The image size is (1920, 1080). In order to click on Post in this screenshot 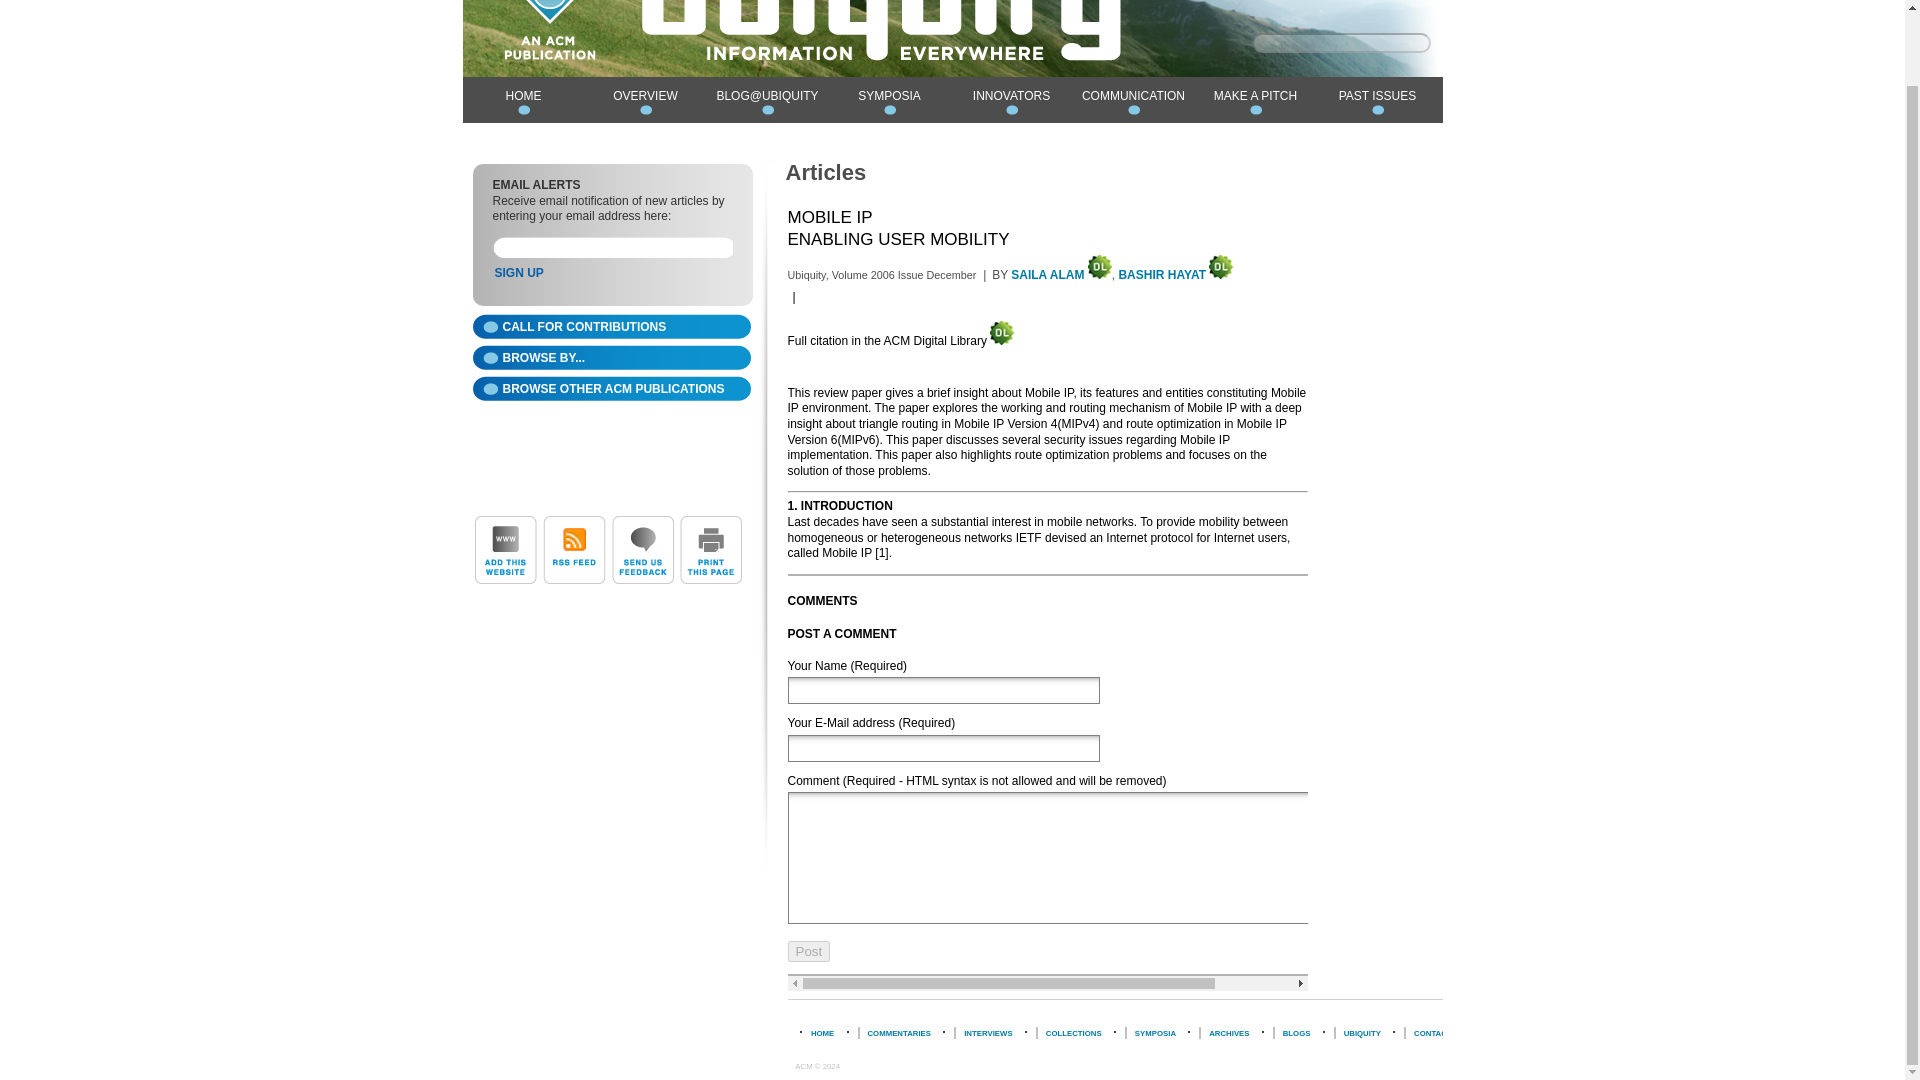, I will do `click(809, 951)`.